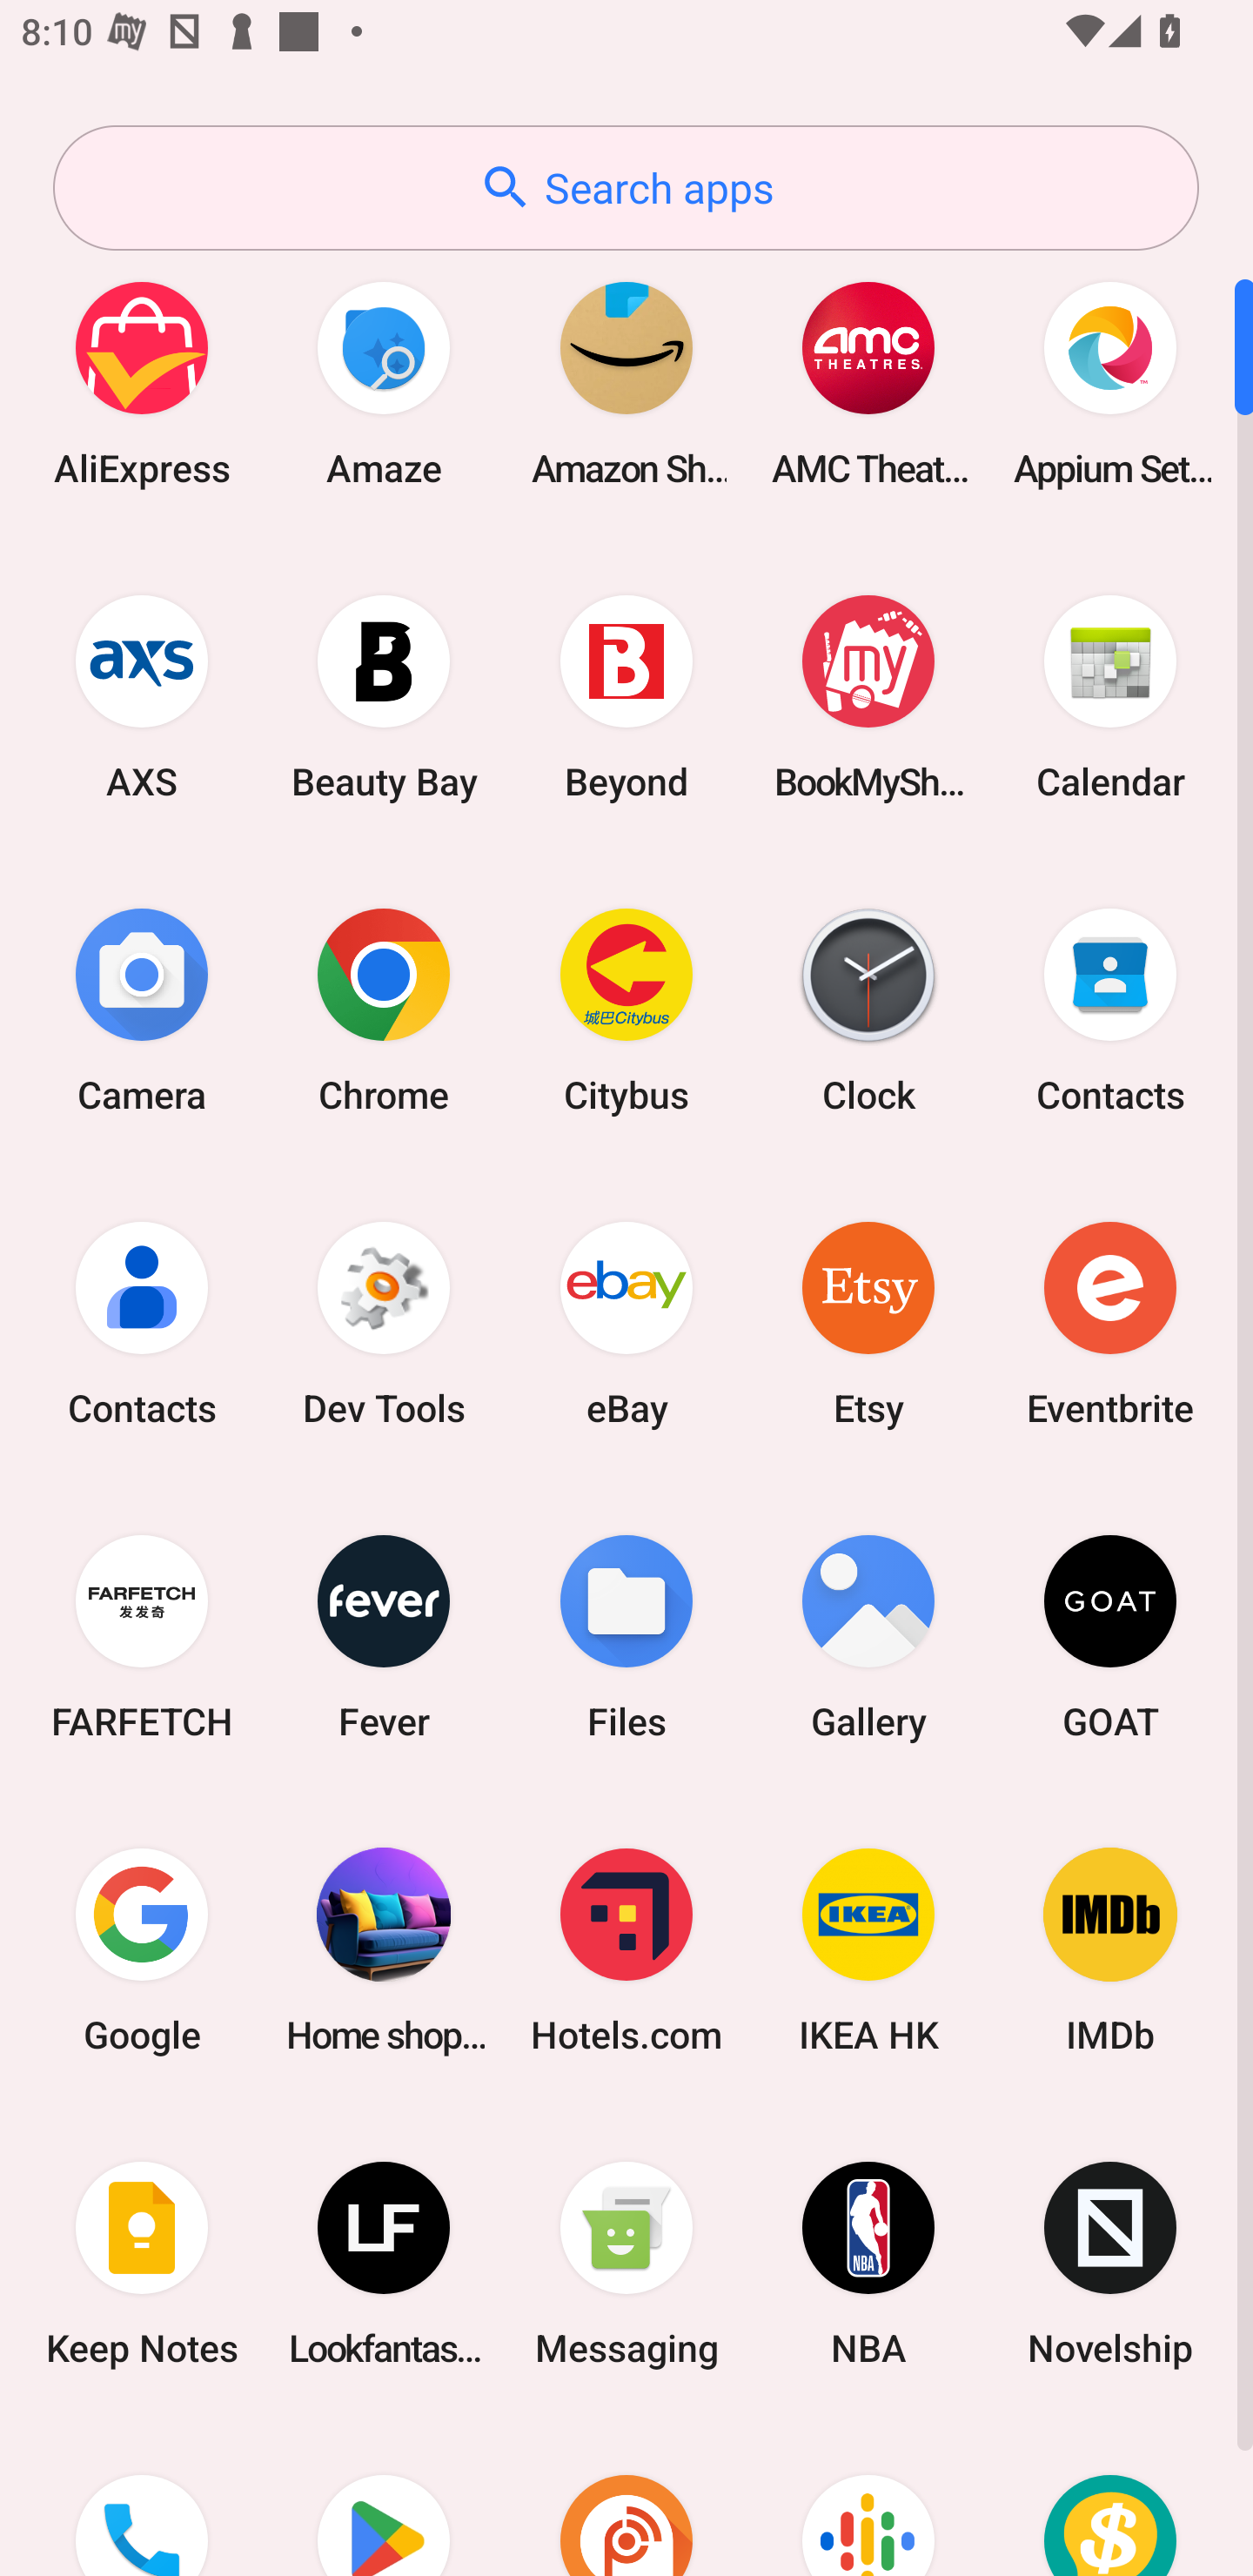  Describe the element at coordinates (1110, 2264) in the screenshot. I see `Novelship` at that location.